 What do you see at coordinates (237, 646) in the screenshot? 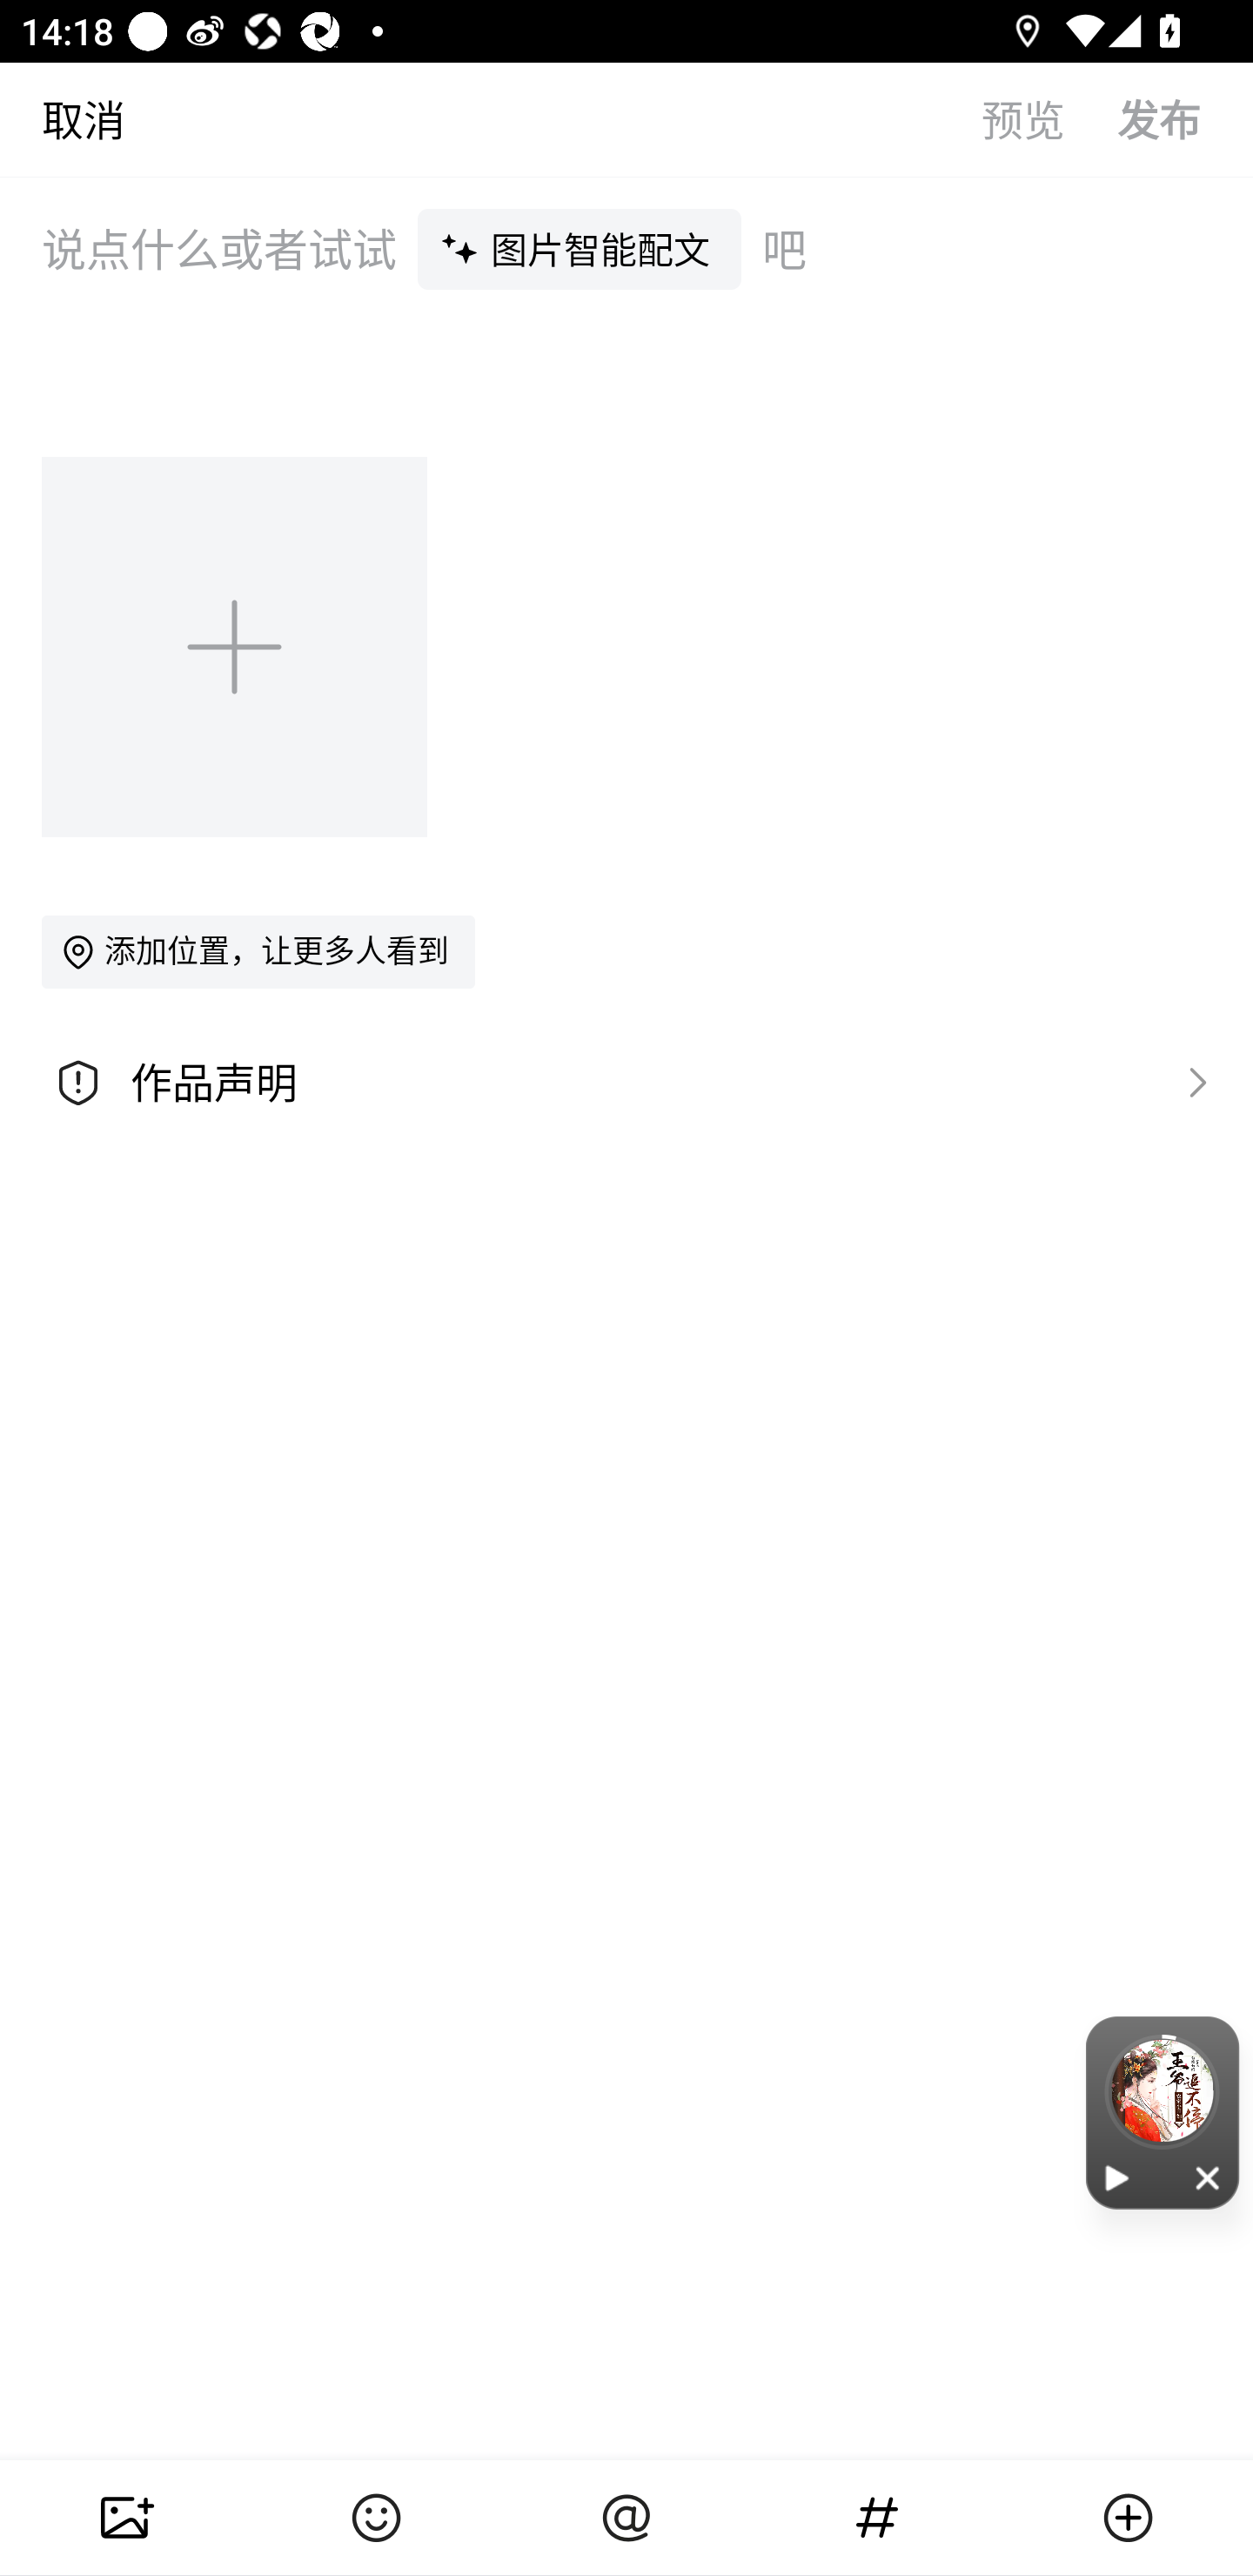
I see `添加图片` at bounding box center [237, 646].